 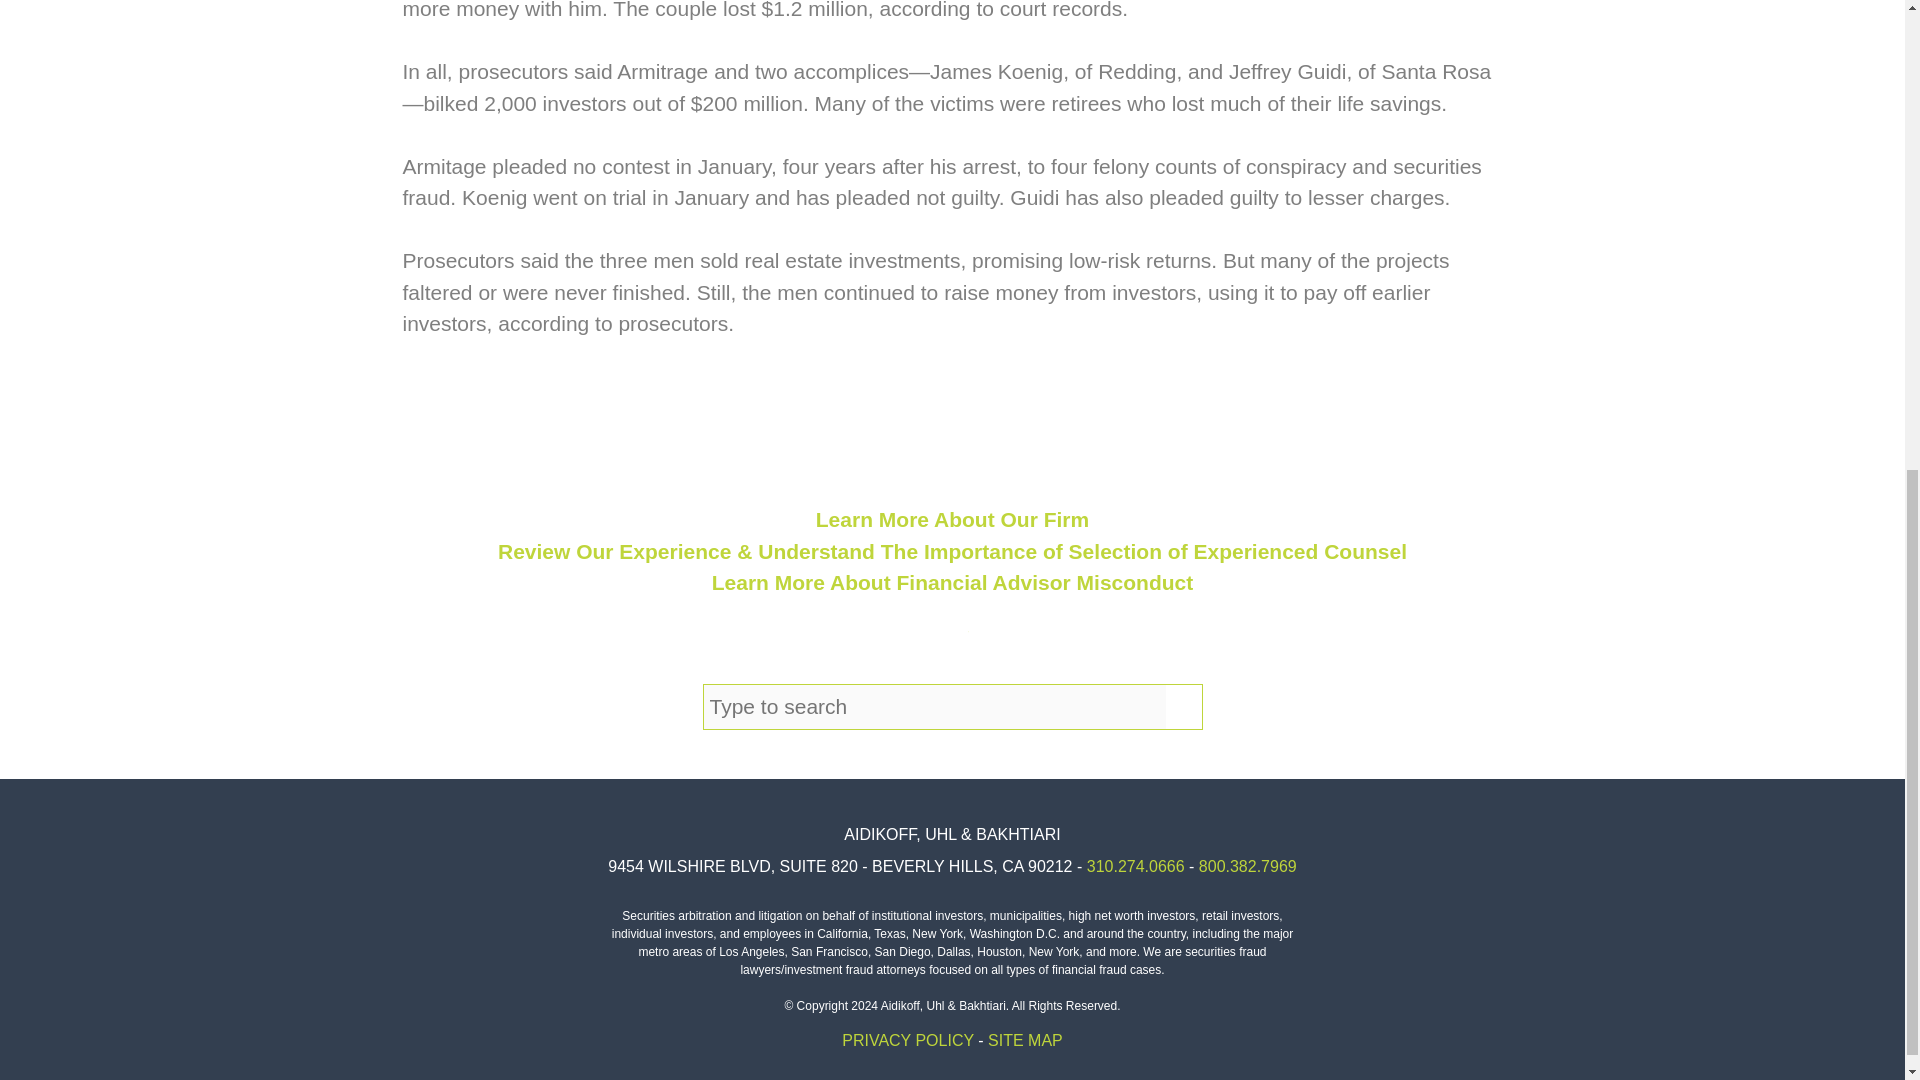 I want to click on Twitter, so click(x=952, y=646).